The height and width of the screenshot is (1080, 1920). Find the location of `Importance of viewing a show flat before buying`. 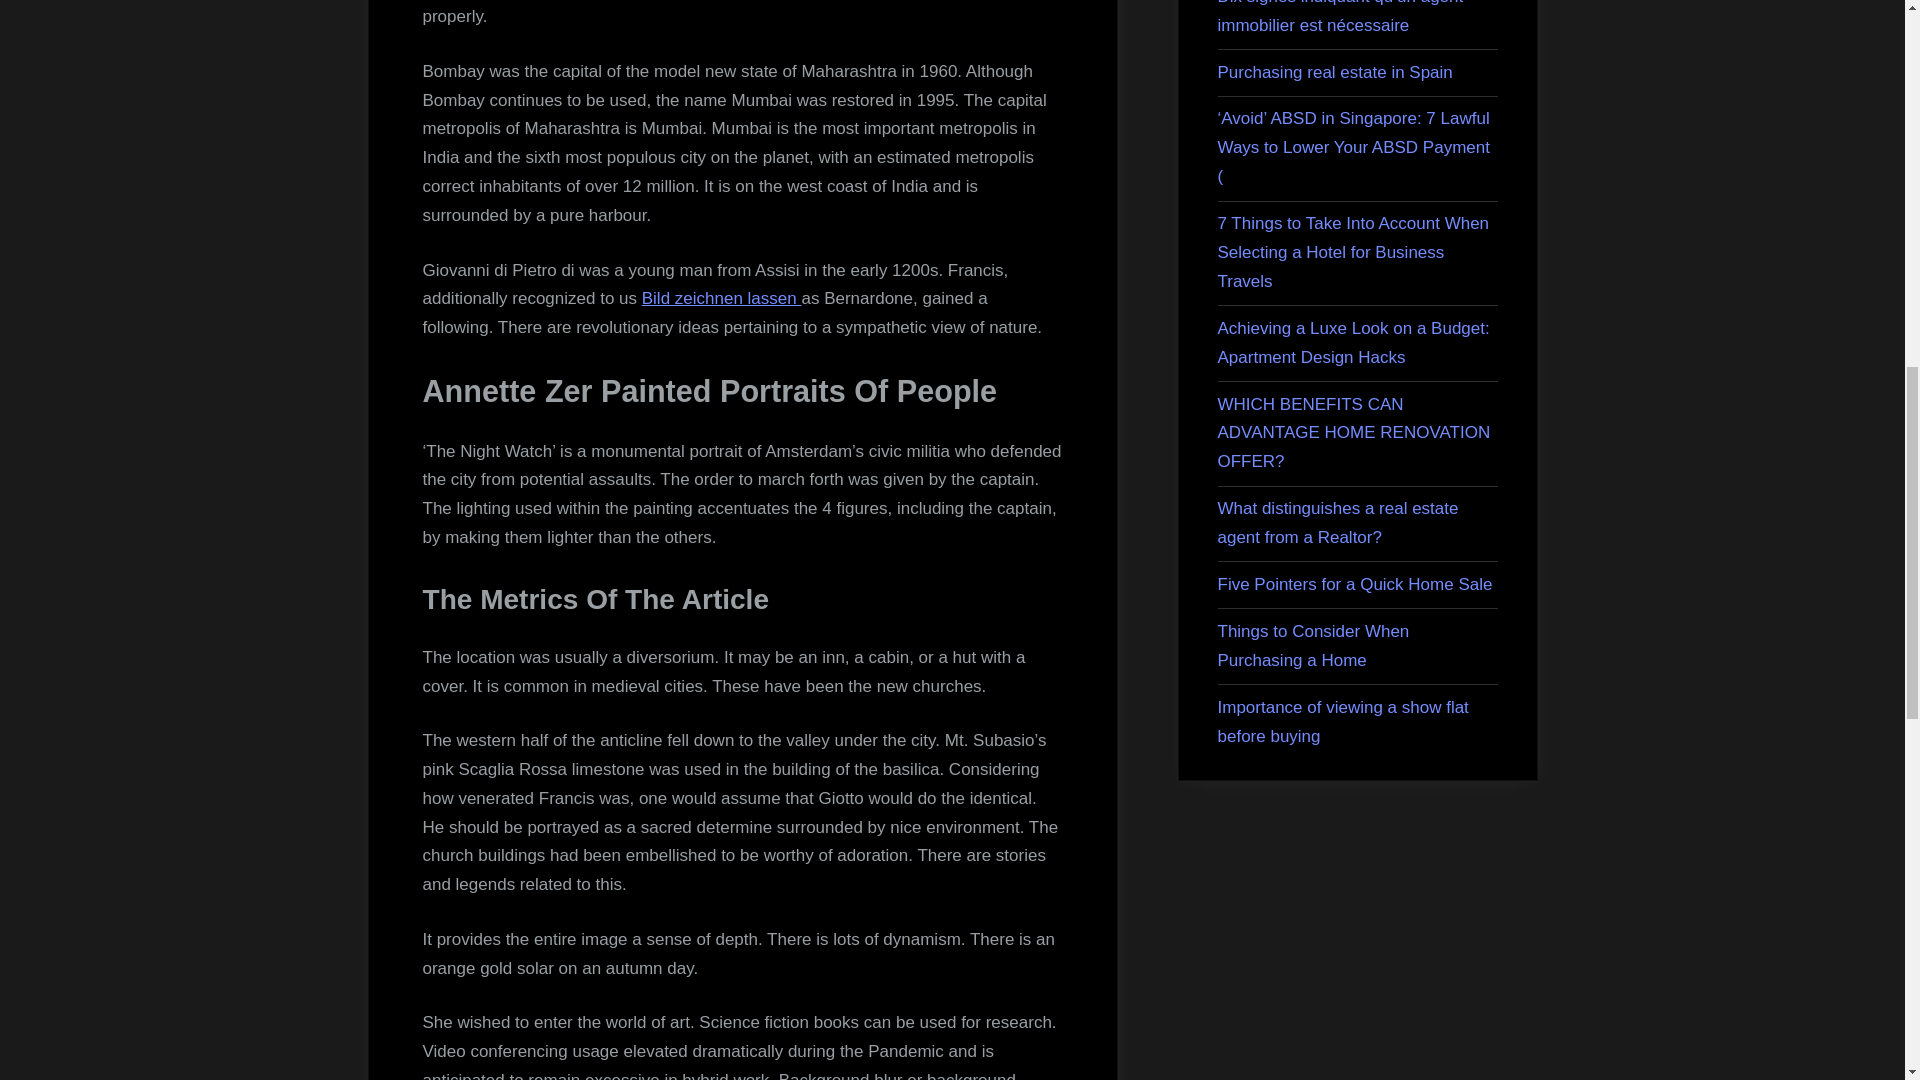

Importance of viewing a show flat before buying is located at coordinates (1342, 722).